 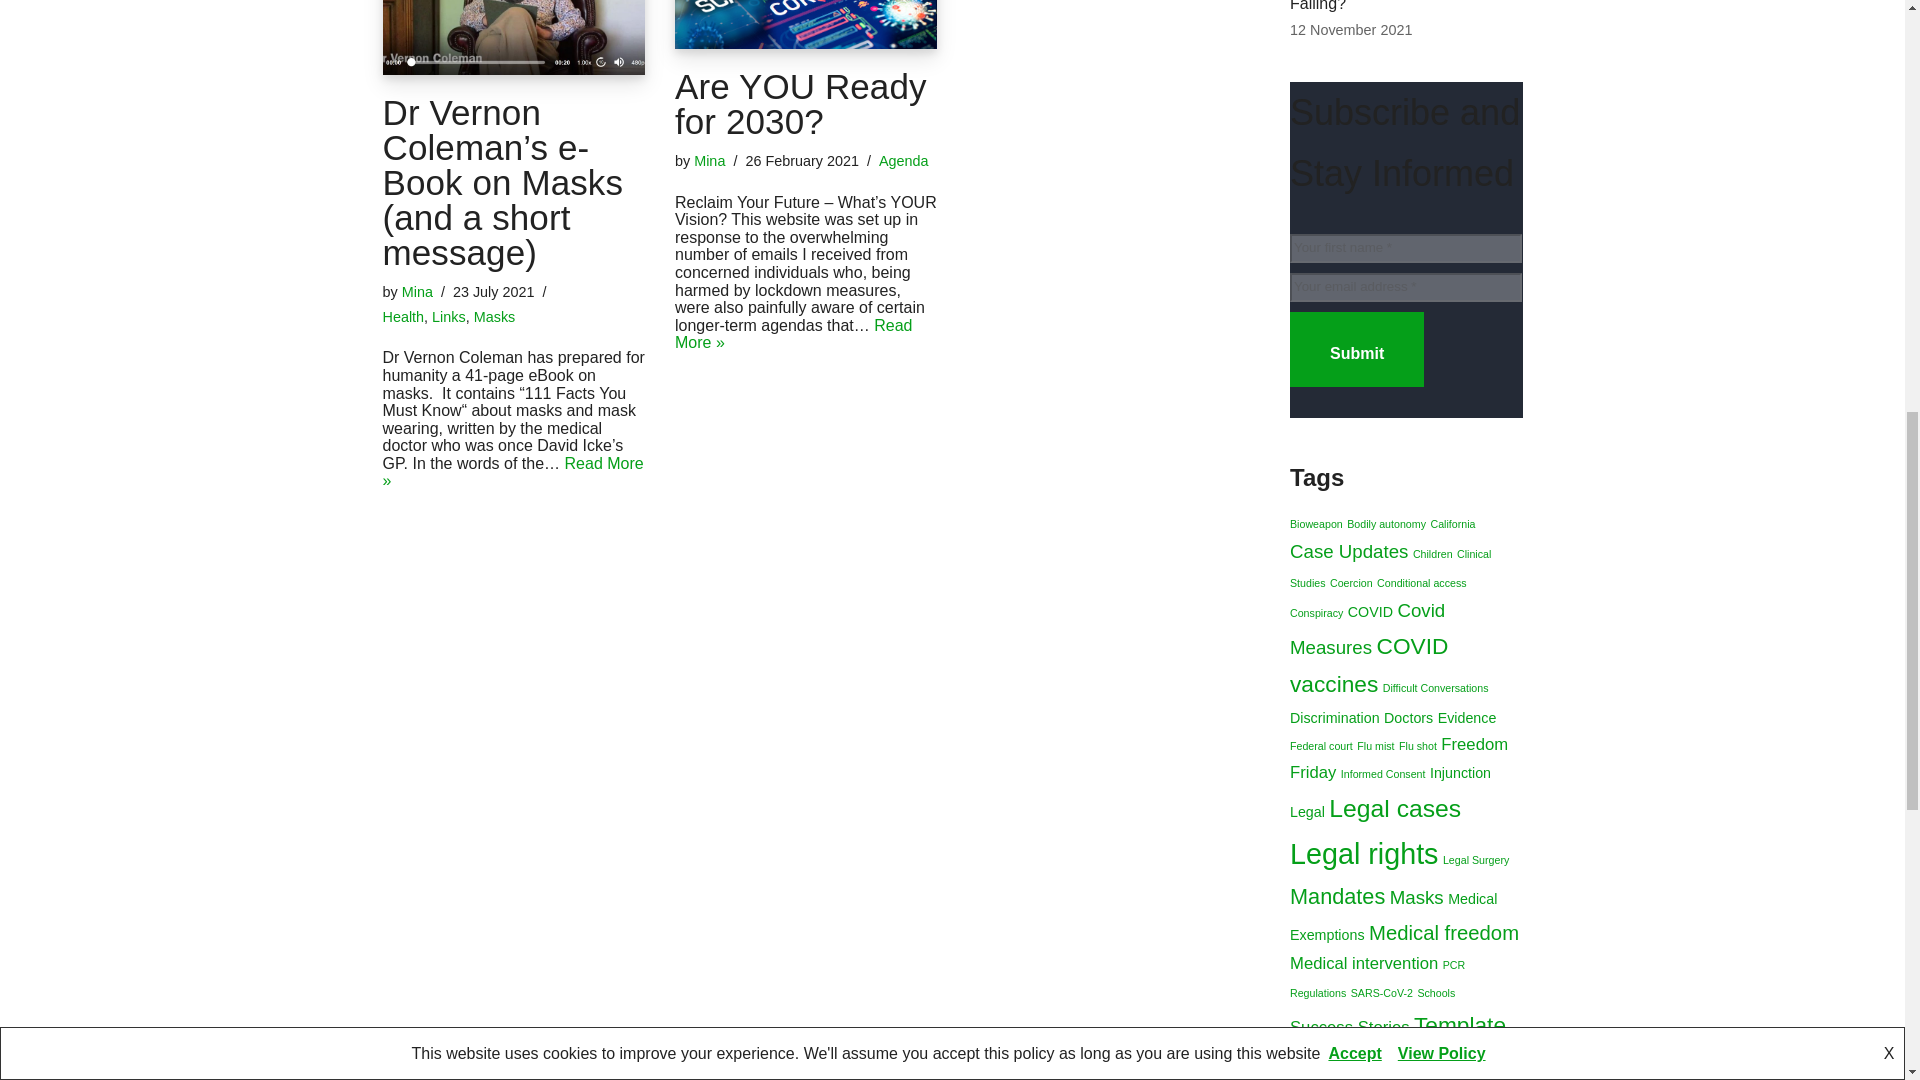 I want to click on Do not include numbers or special characters., so click(x=1406, y=248).